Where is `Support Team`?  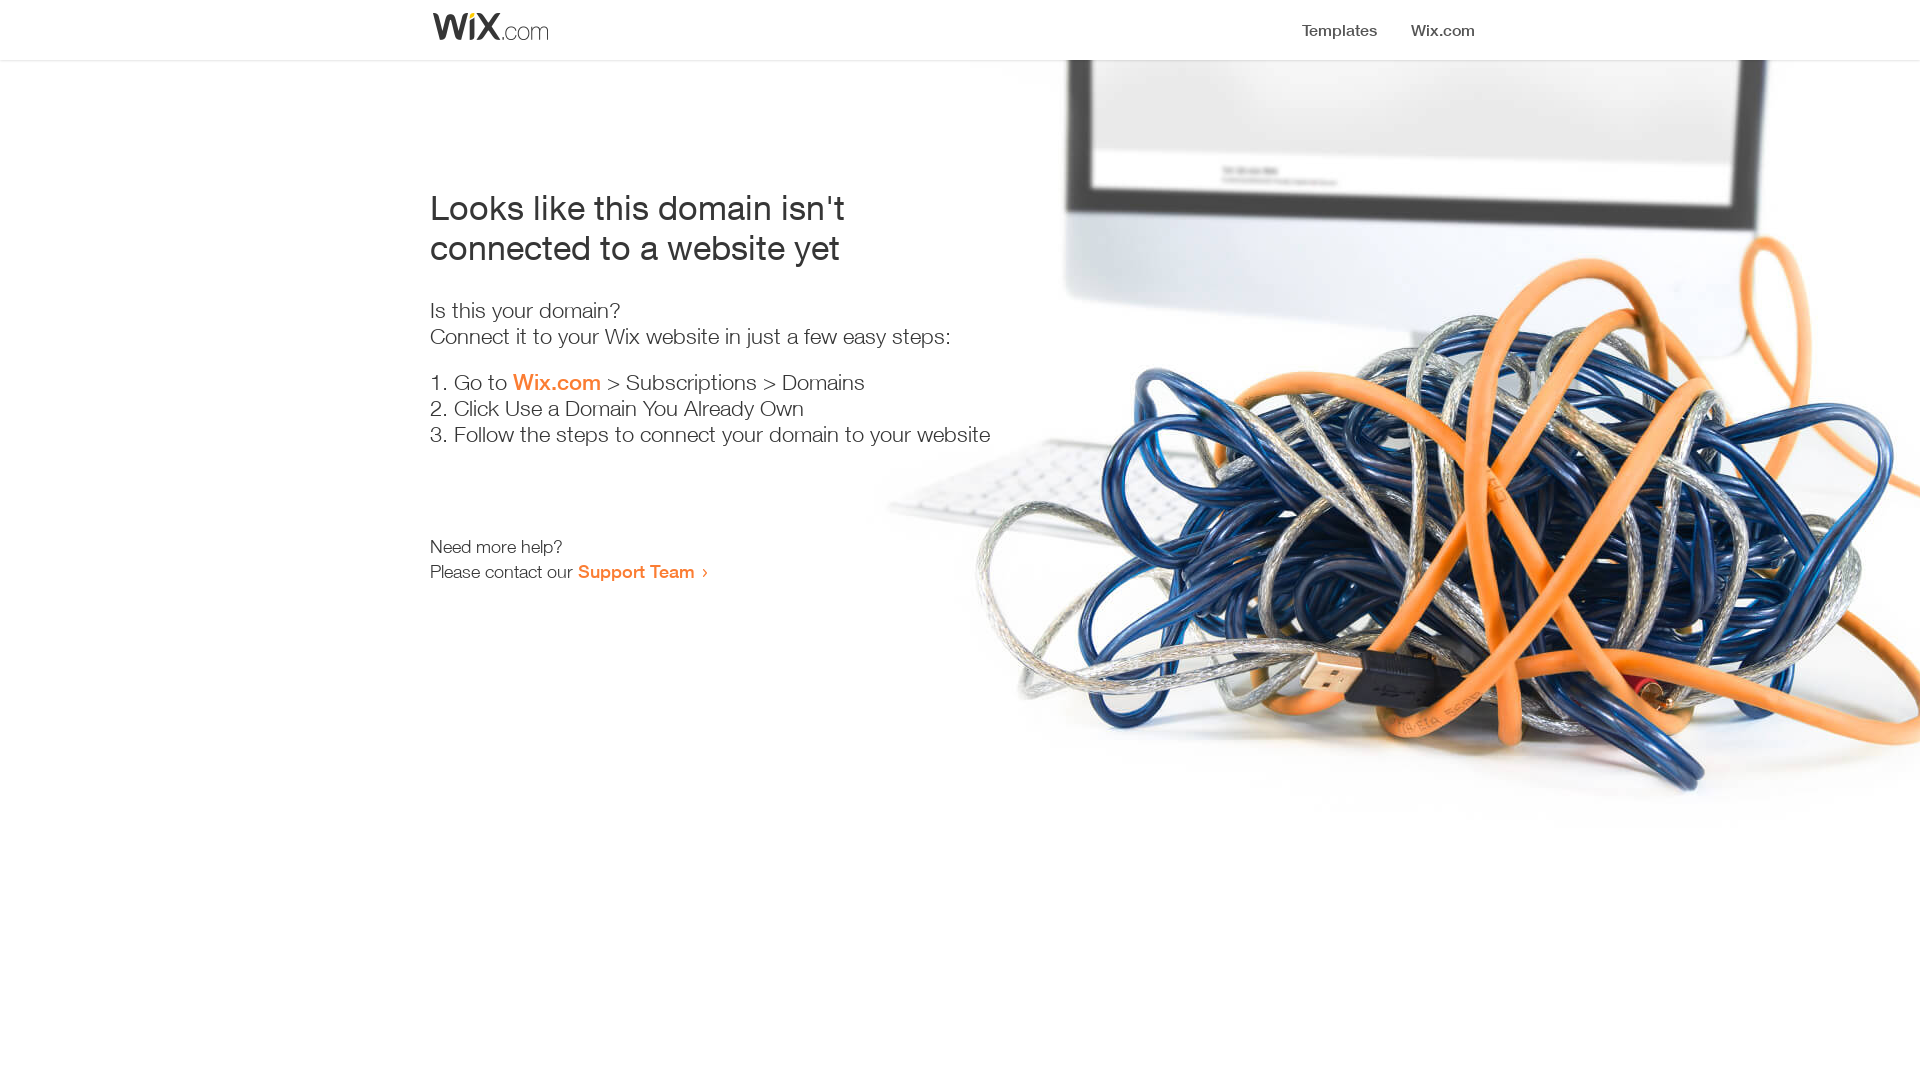
Support Team is located at coordinates (636, 571).